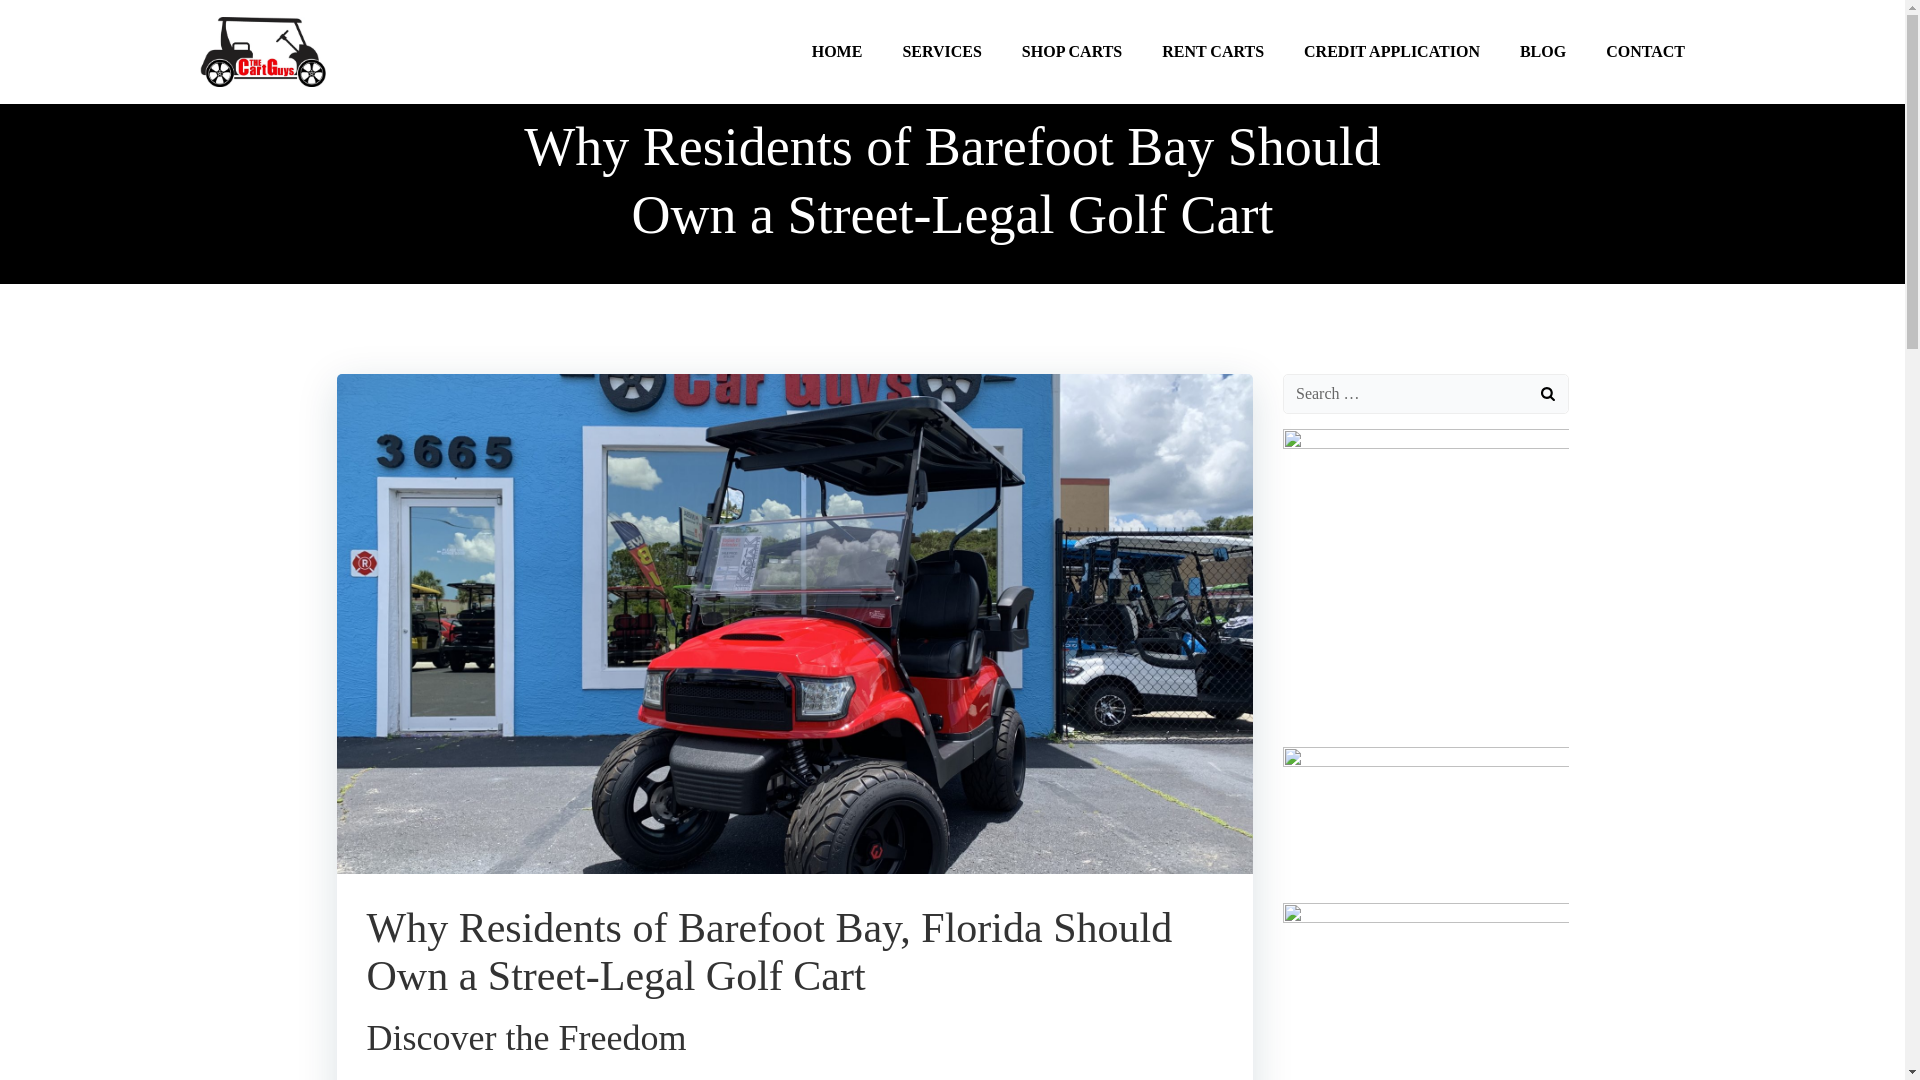  What do you see at coordinates (942, 51) in the screenshot?
I see `SERVICES` at bounding box center [942, 51].